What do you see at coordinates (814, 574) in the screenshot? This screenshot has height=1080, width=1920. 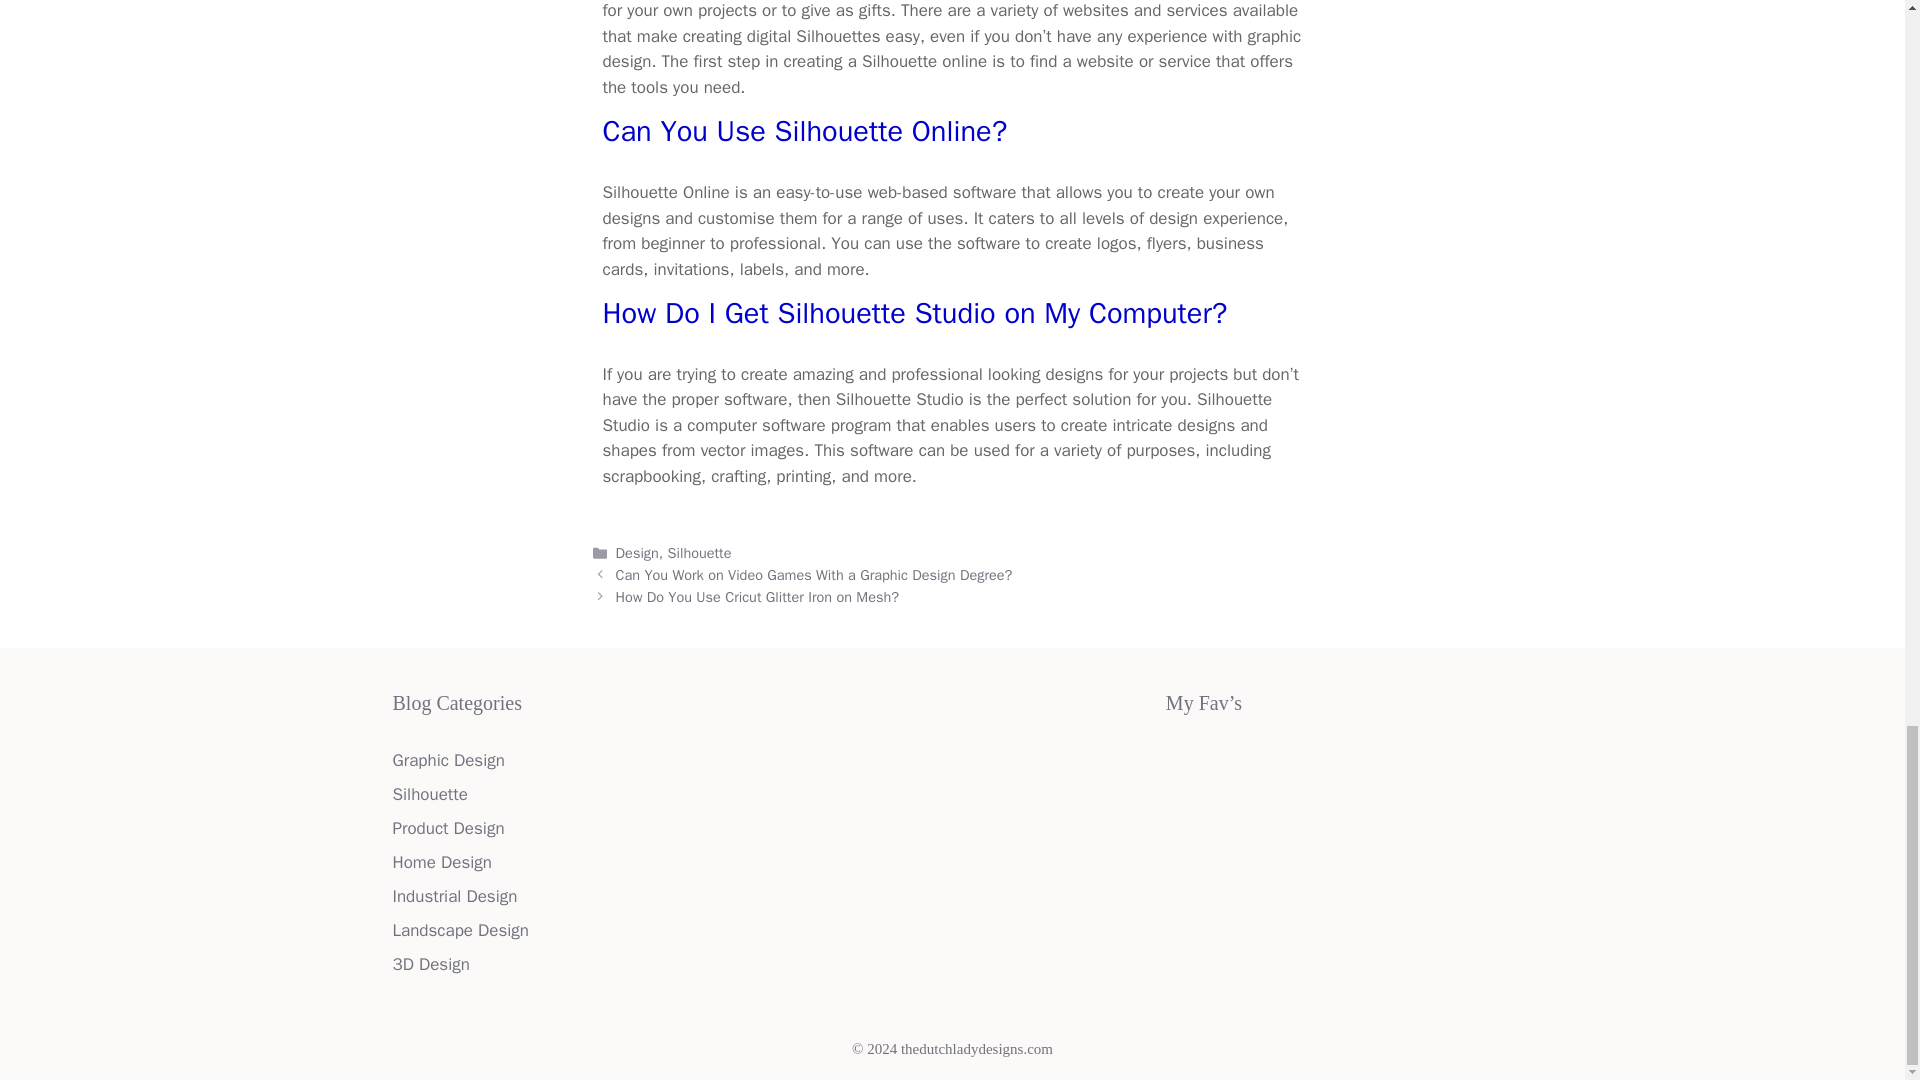 I see `Can You Work on Video Games With a Graphic Design Degree?` at bounding box center [814, 574].